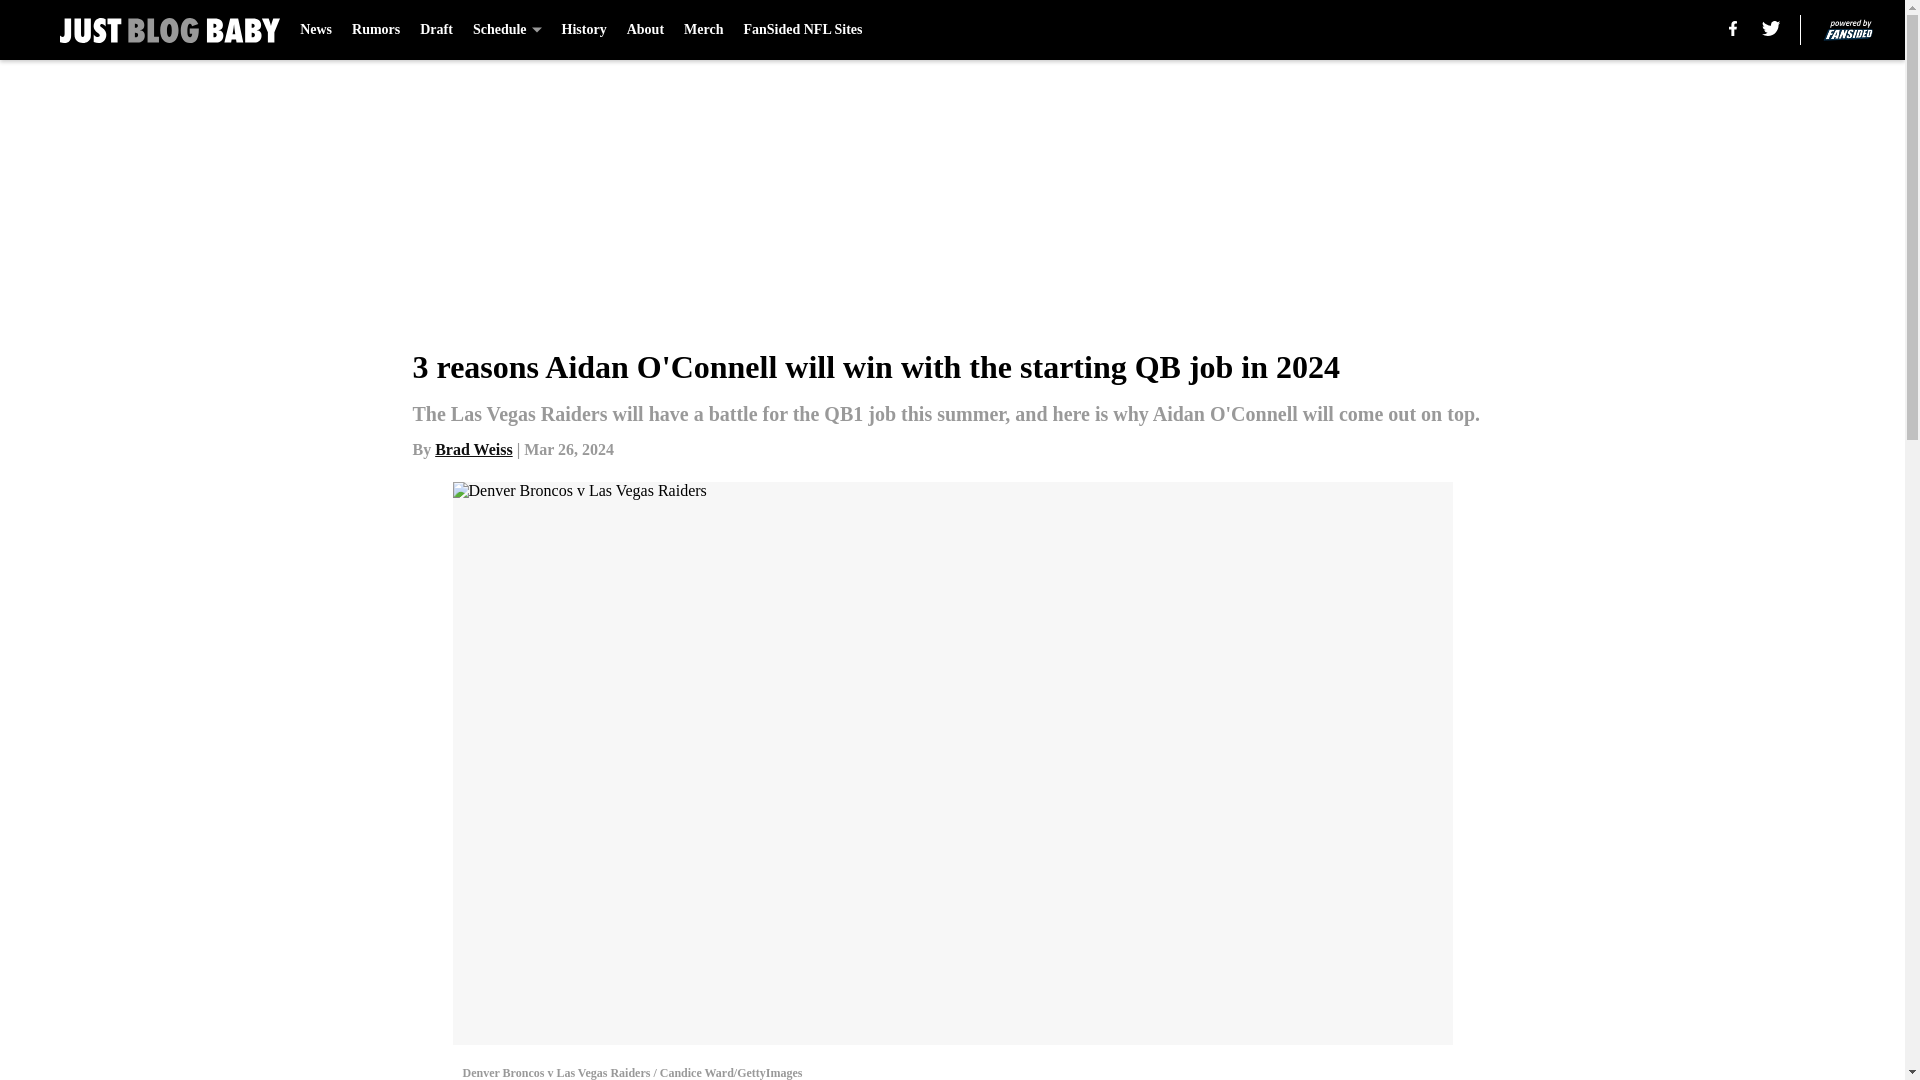 The image size is (1920, 1080). I want to click on History, so click(584, 30).